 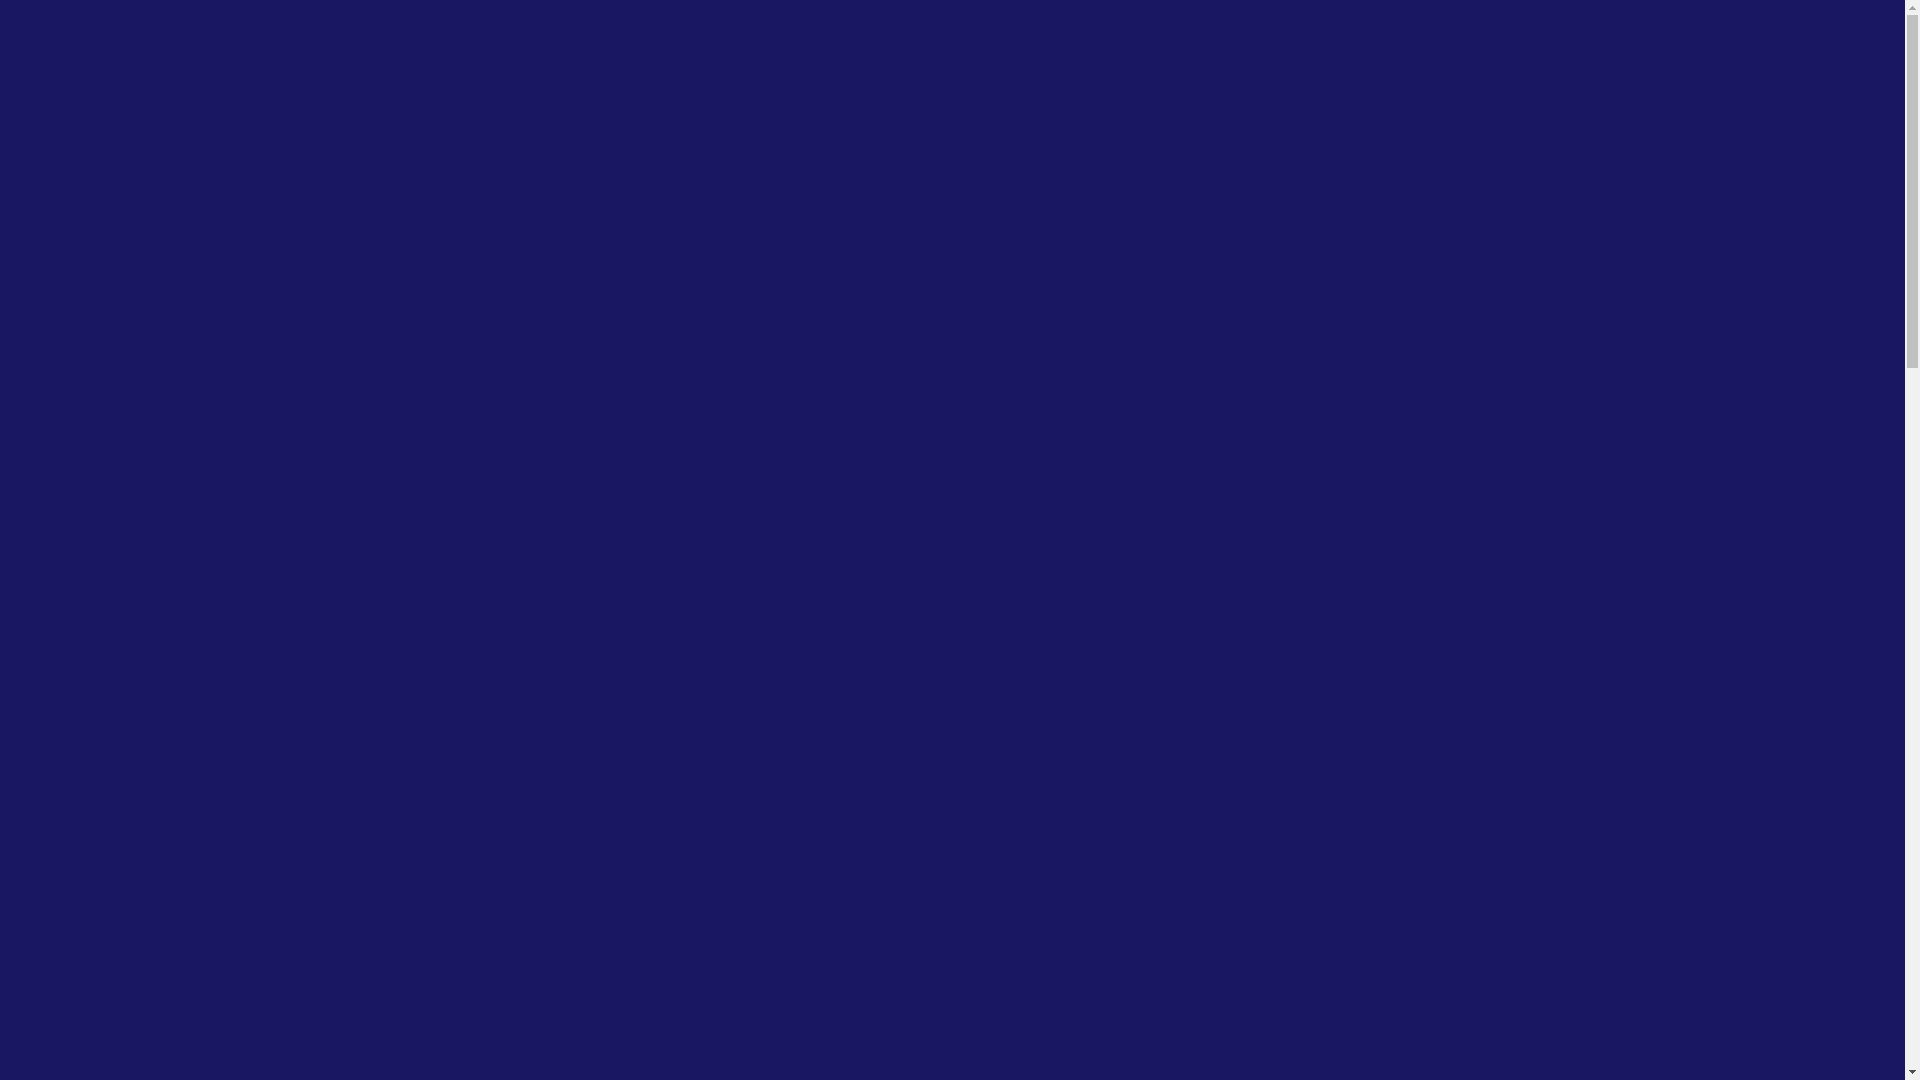 I want to click on About Our Agency, so click(x=565, y=550).